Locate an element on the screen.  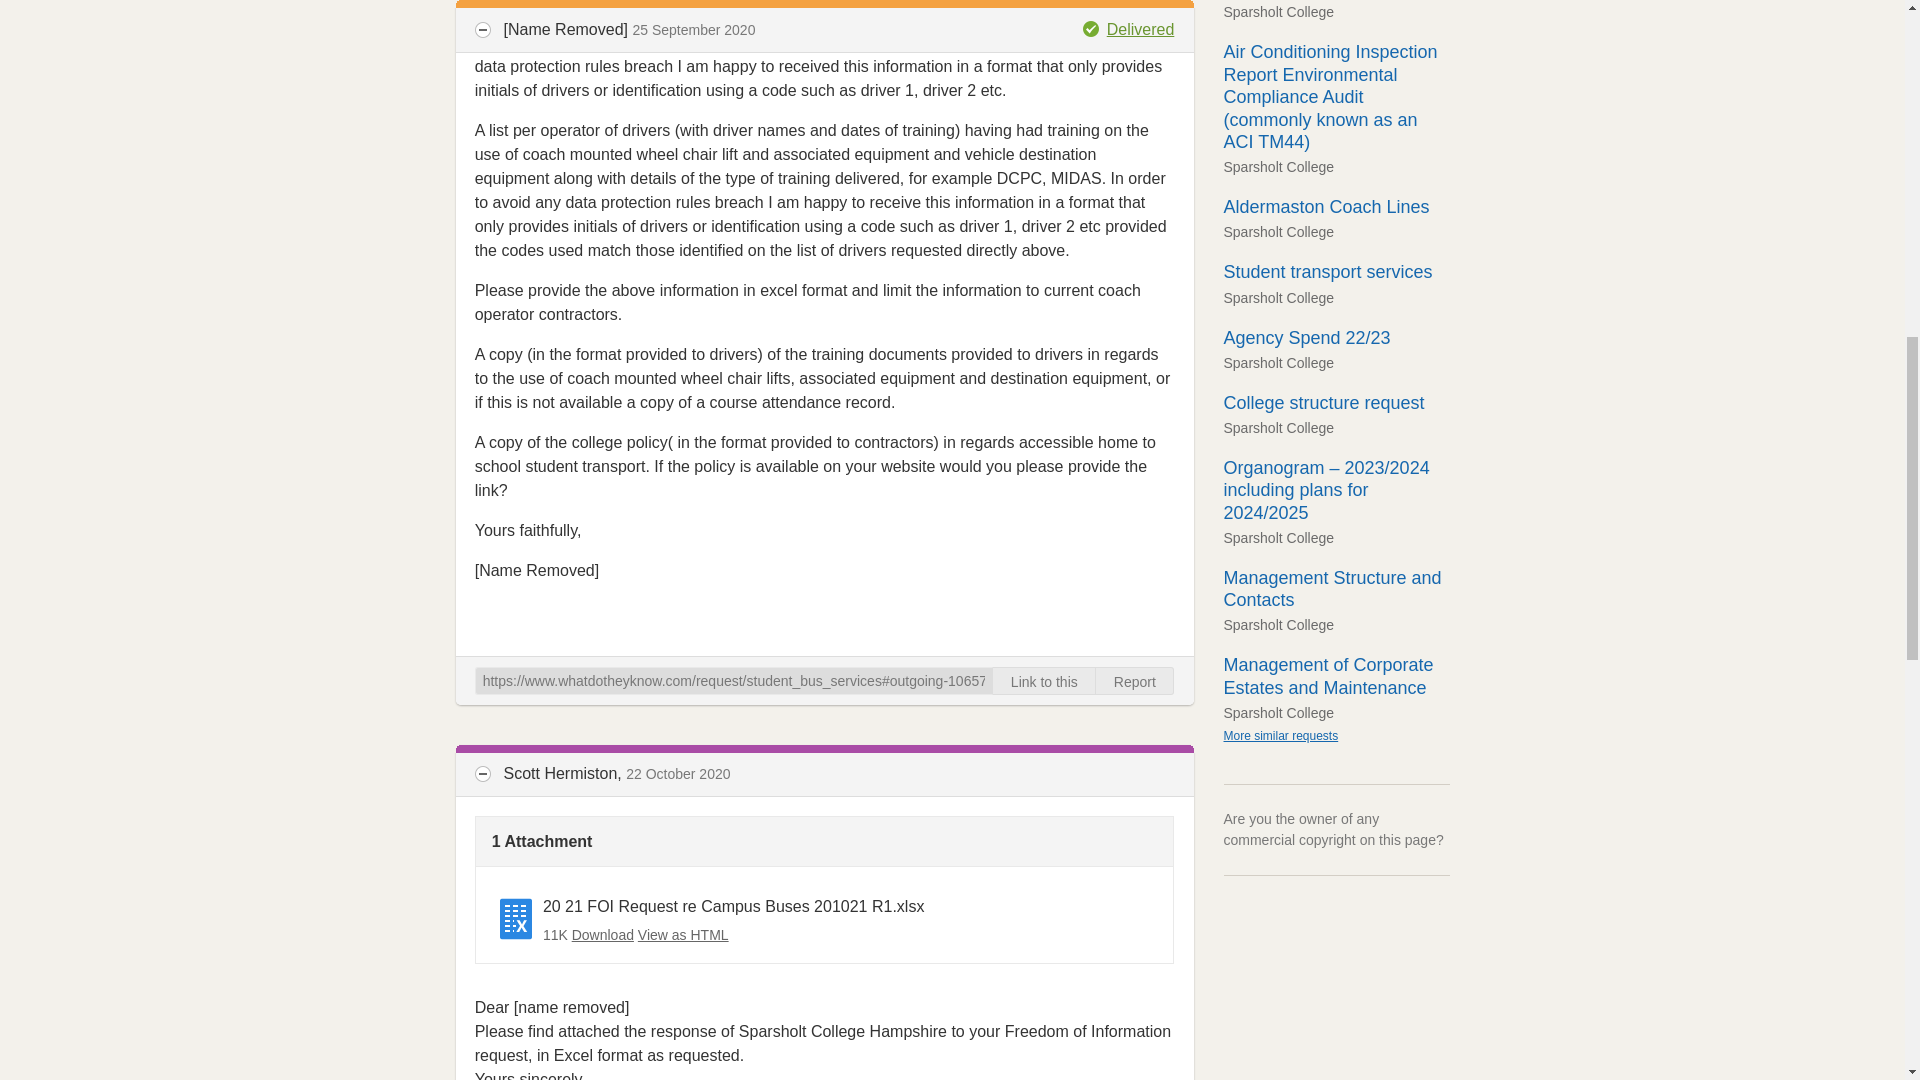
Report is located at coordinates (1134, 681).